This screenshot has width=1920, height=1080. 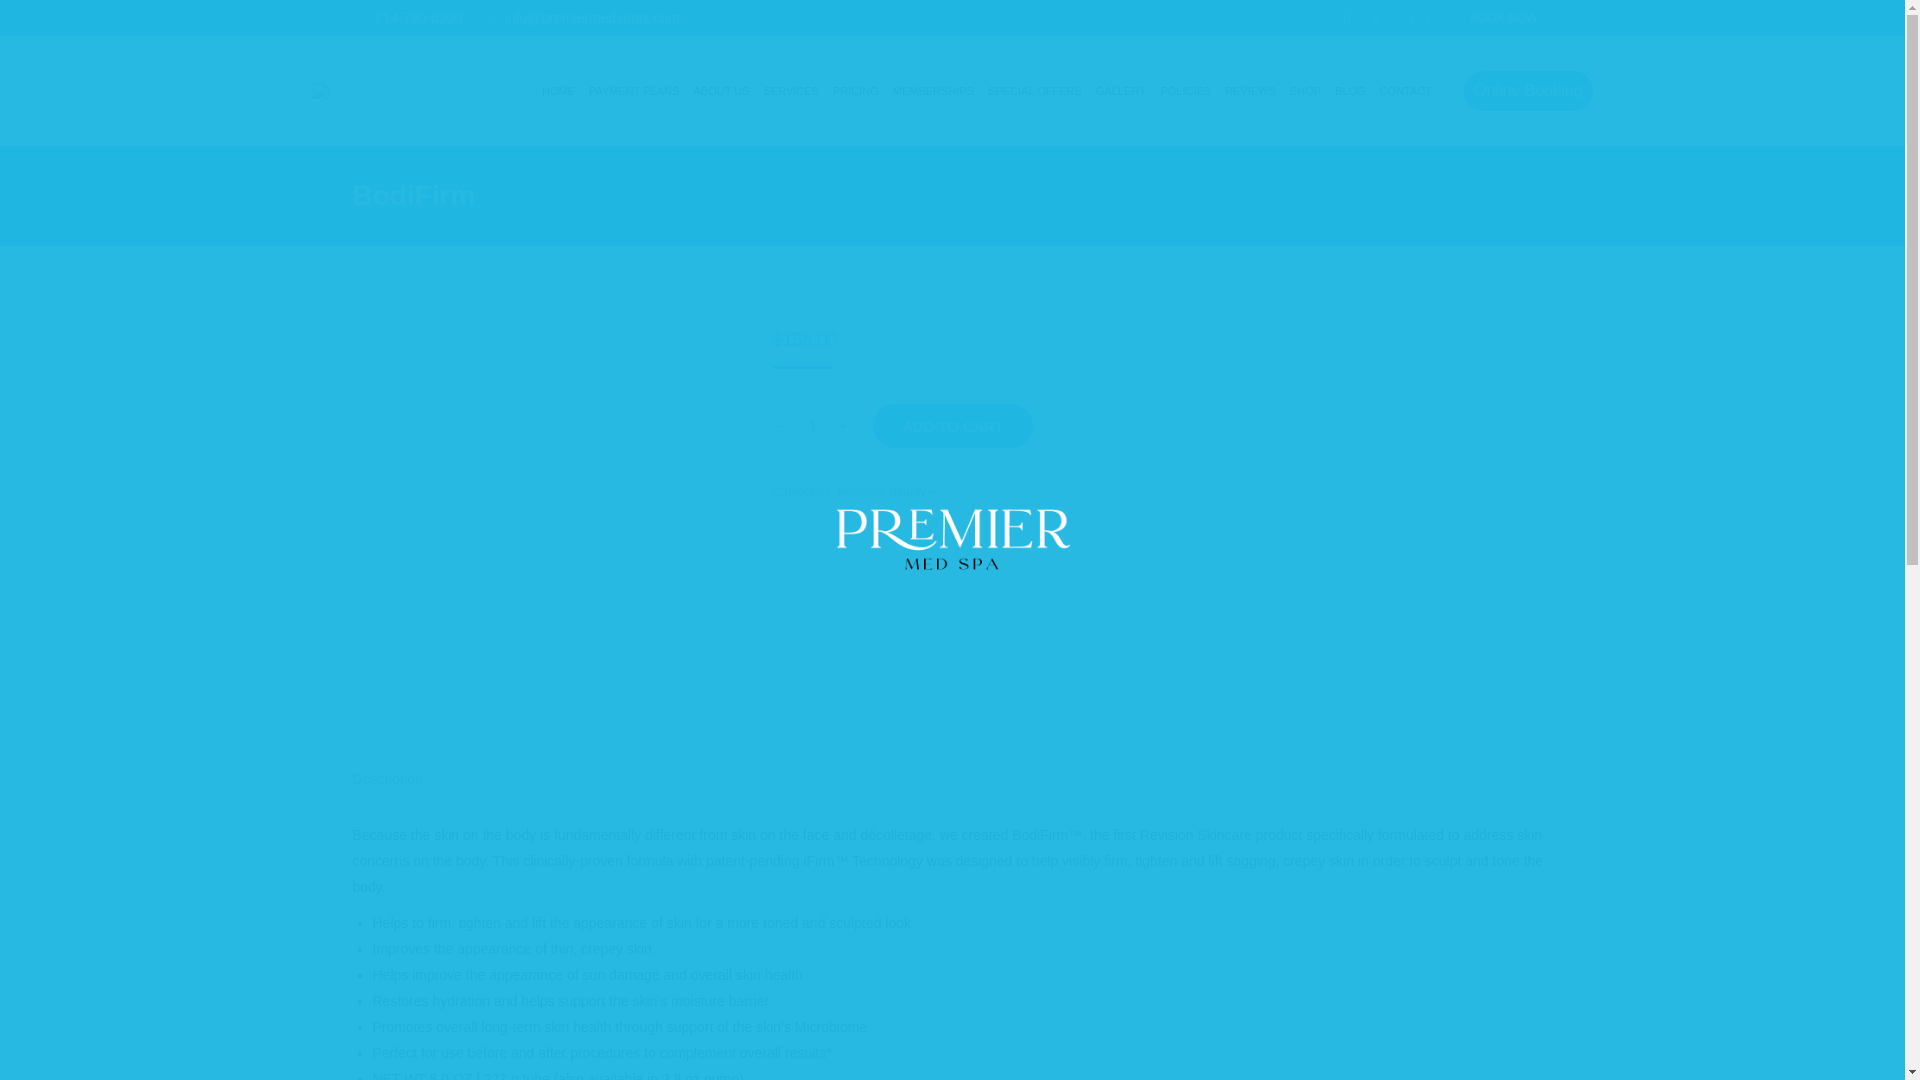 What do you see at coordinates (1422, 18) in the screenshot?
I see ` 0` at bounding box center [1422, 18].